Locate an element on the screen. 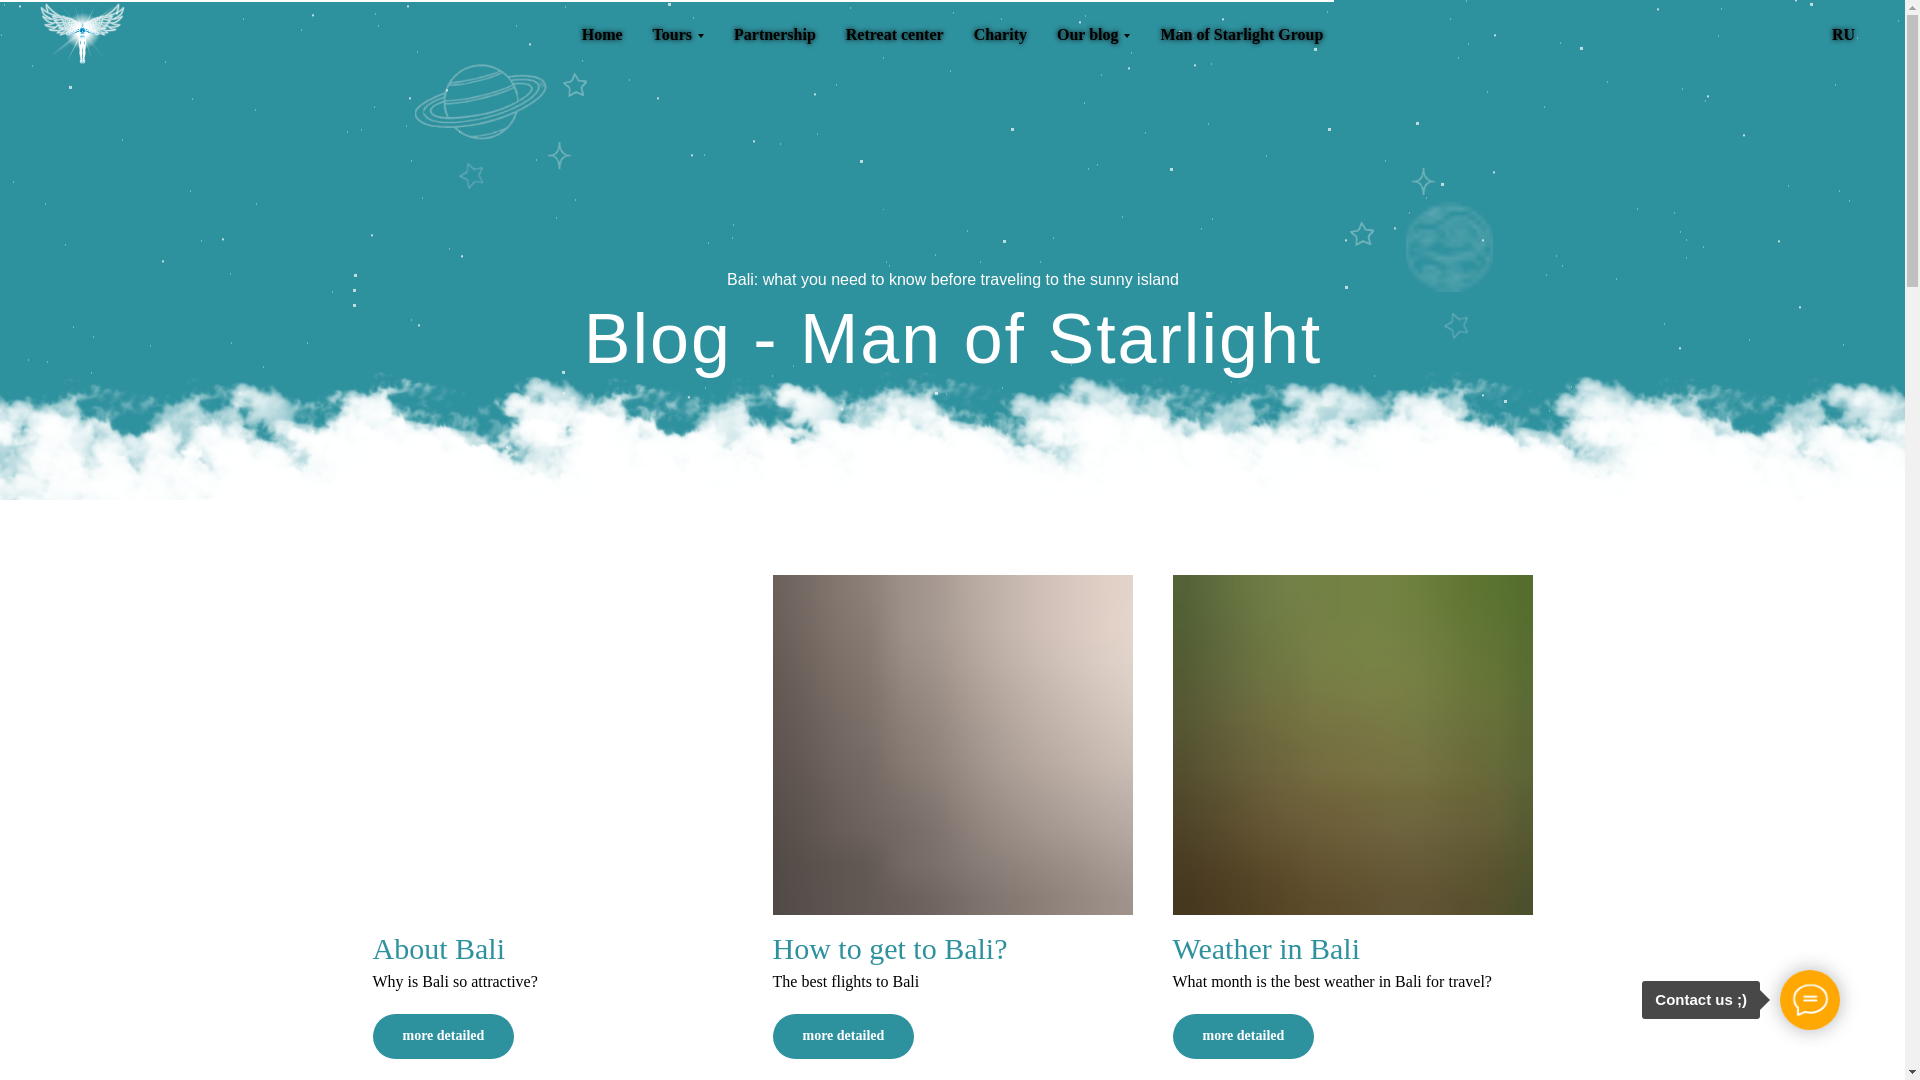 This screenshot has height=1080, width=1920. Charity is located at coordinates (1000, 34).